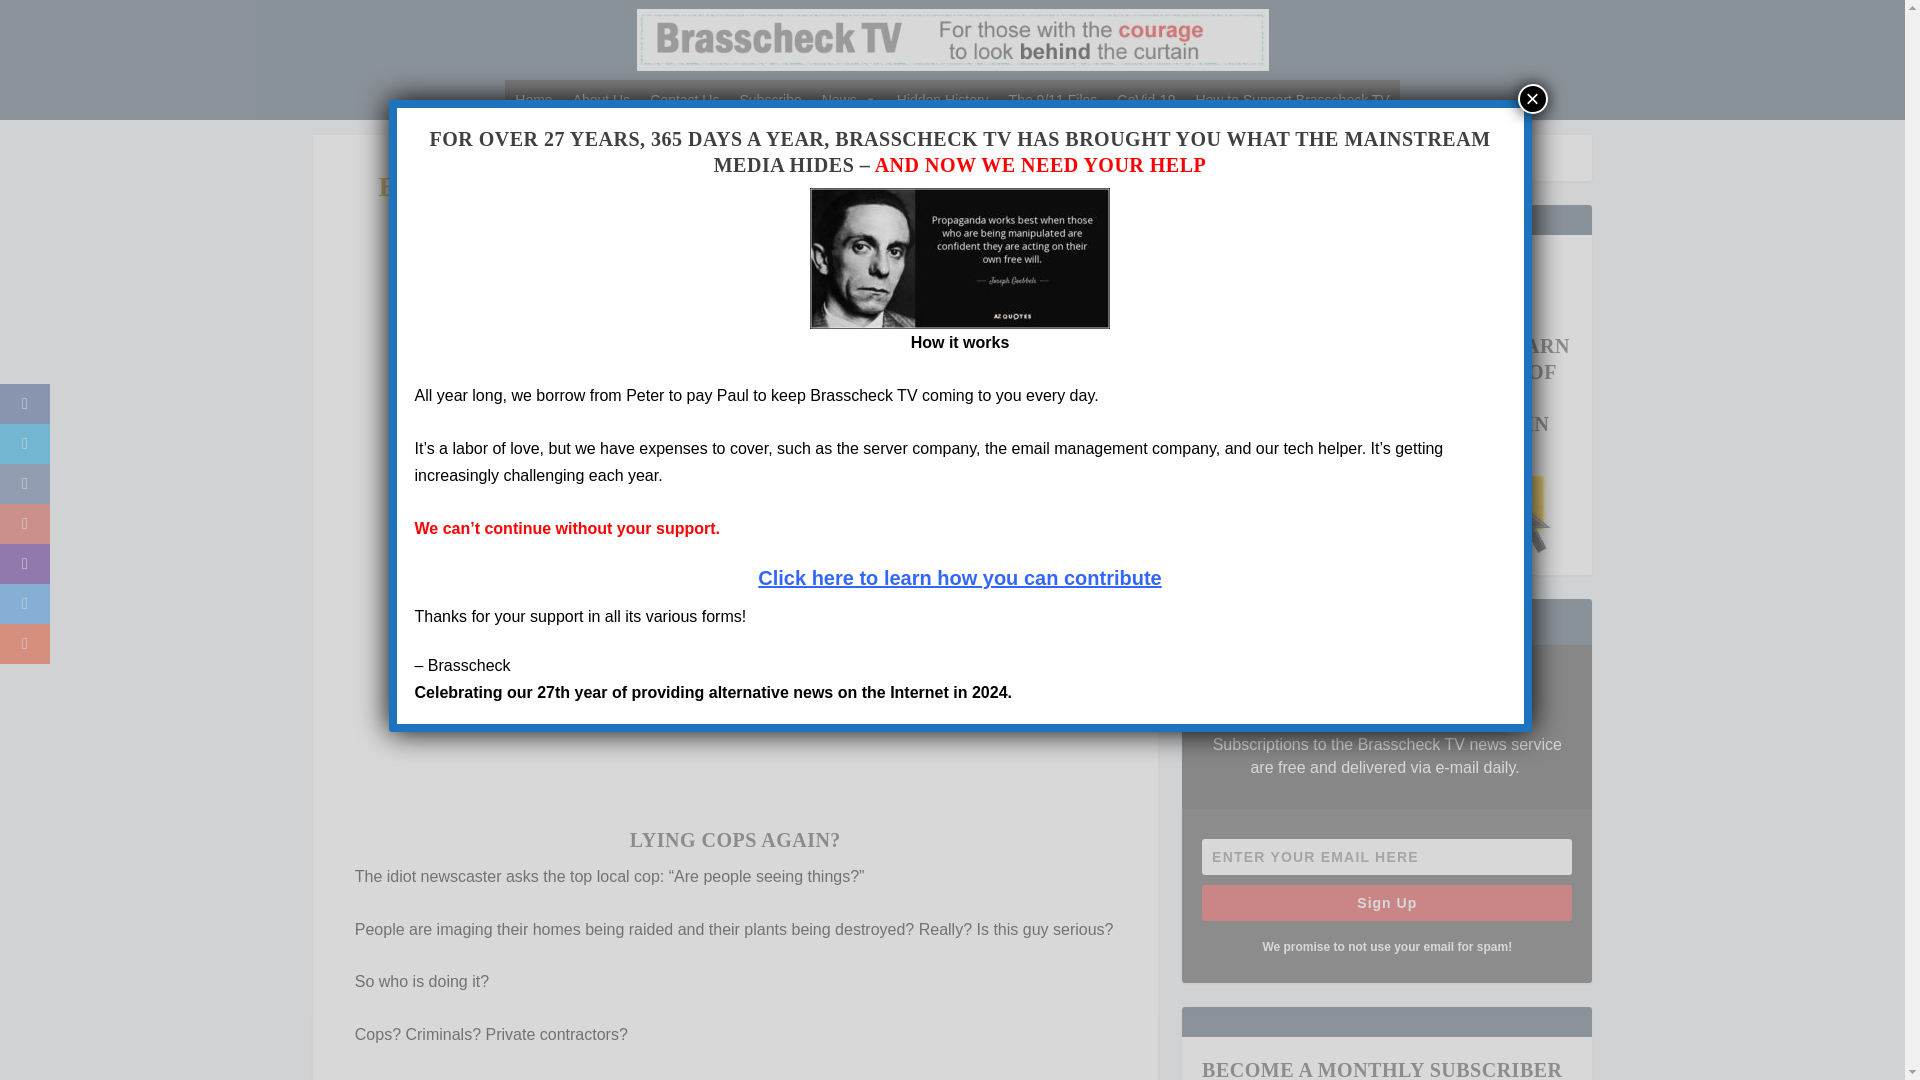 This screenshot has height=1080, width=1920. What do you see at coordinates (1146, 99) in the screenshot?
I see `CoVid-19` at bounding box center [1146, 99].